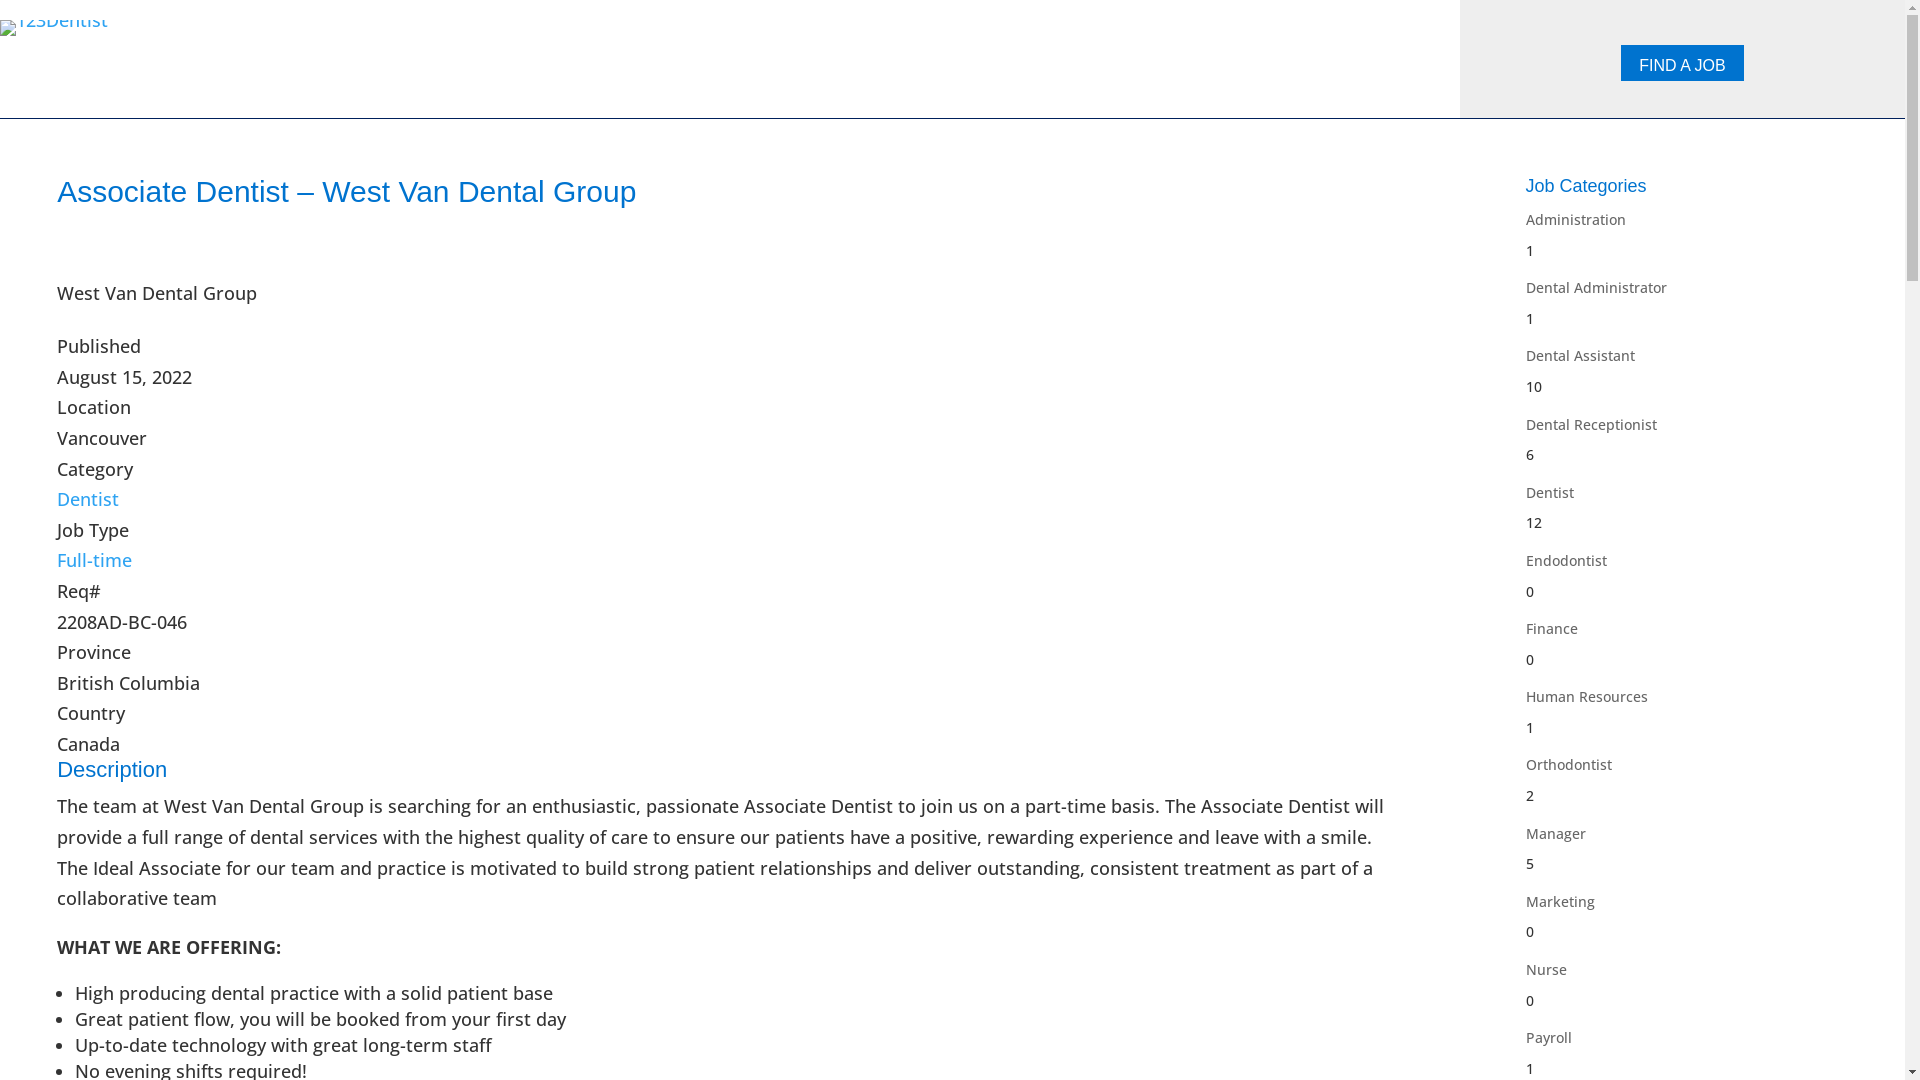 This screenshot has width=1920, height=1080. I want to click on Marketing, so click(1560, 902).